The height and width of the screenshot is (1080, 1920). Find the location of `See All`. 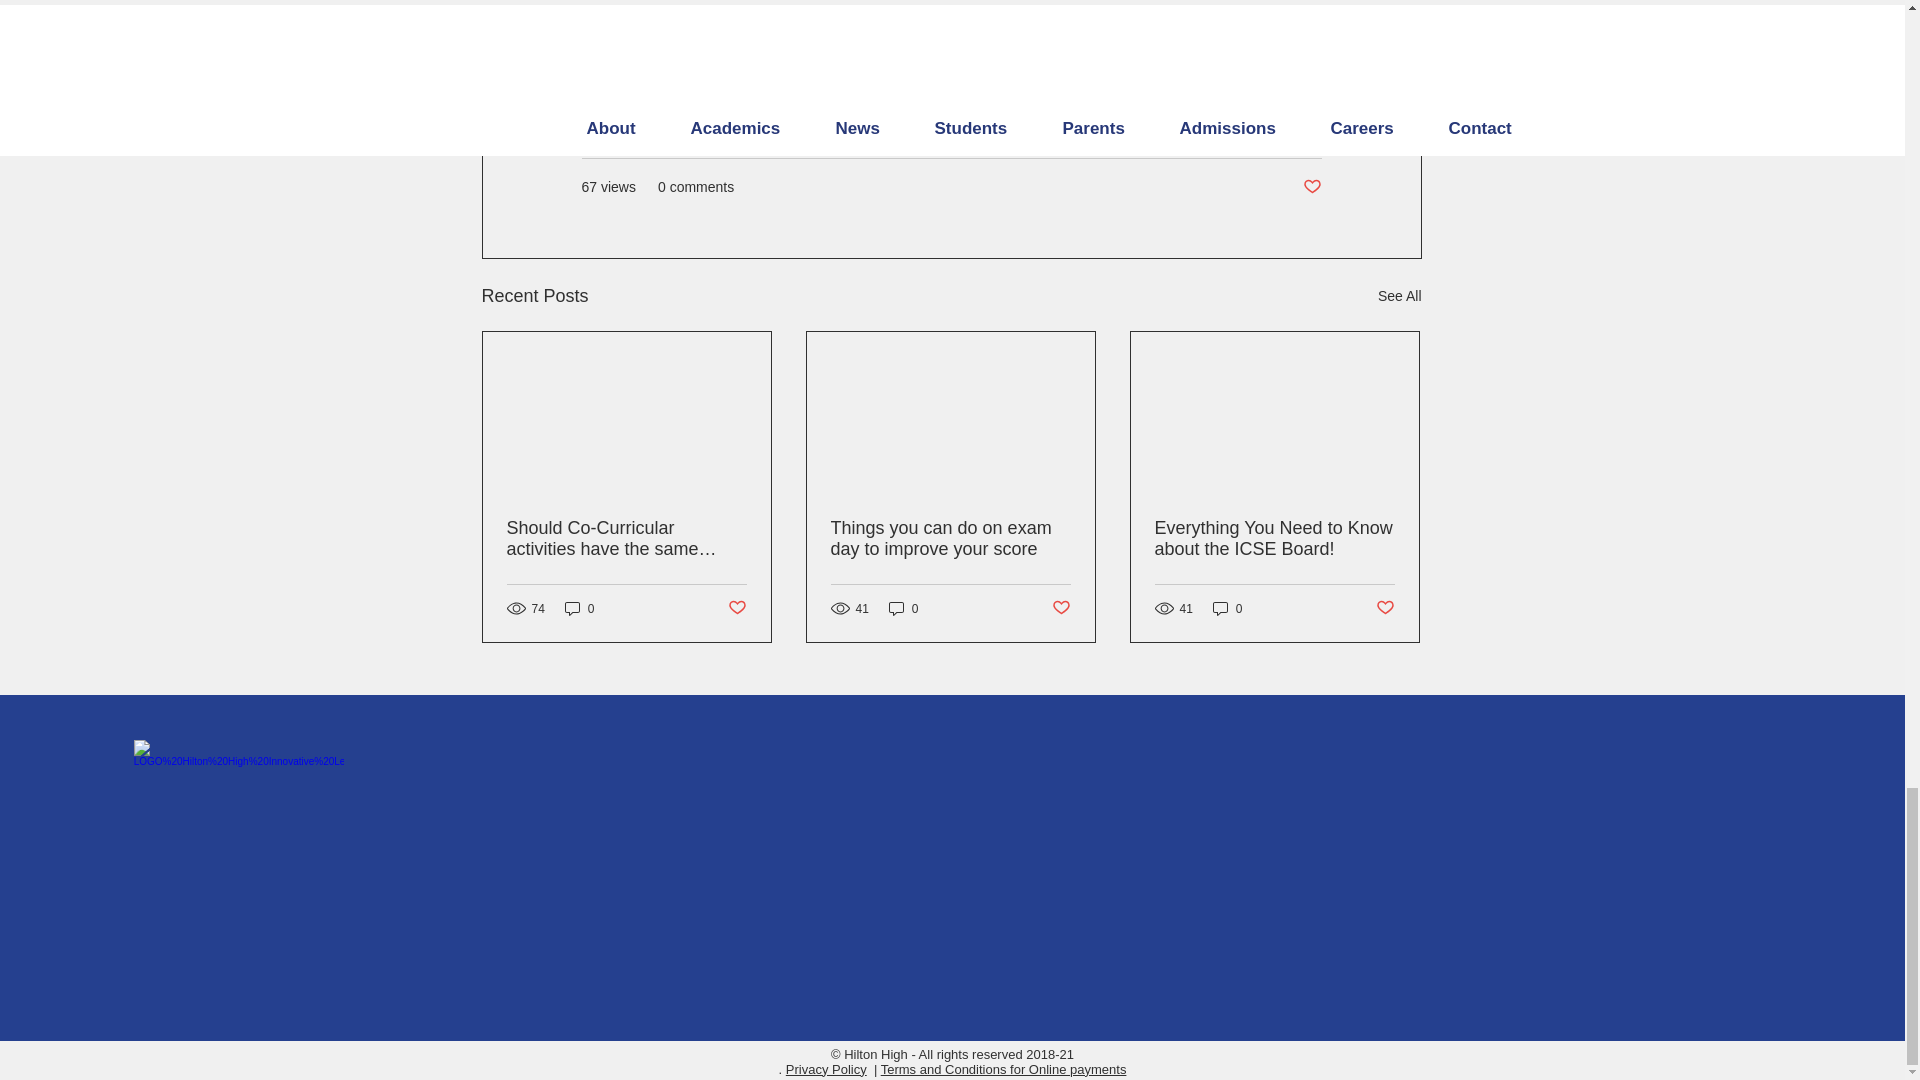

See All is located at coordinates (1400, 296).